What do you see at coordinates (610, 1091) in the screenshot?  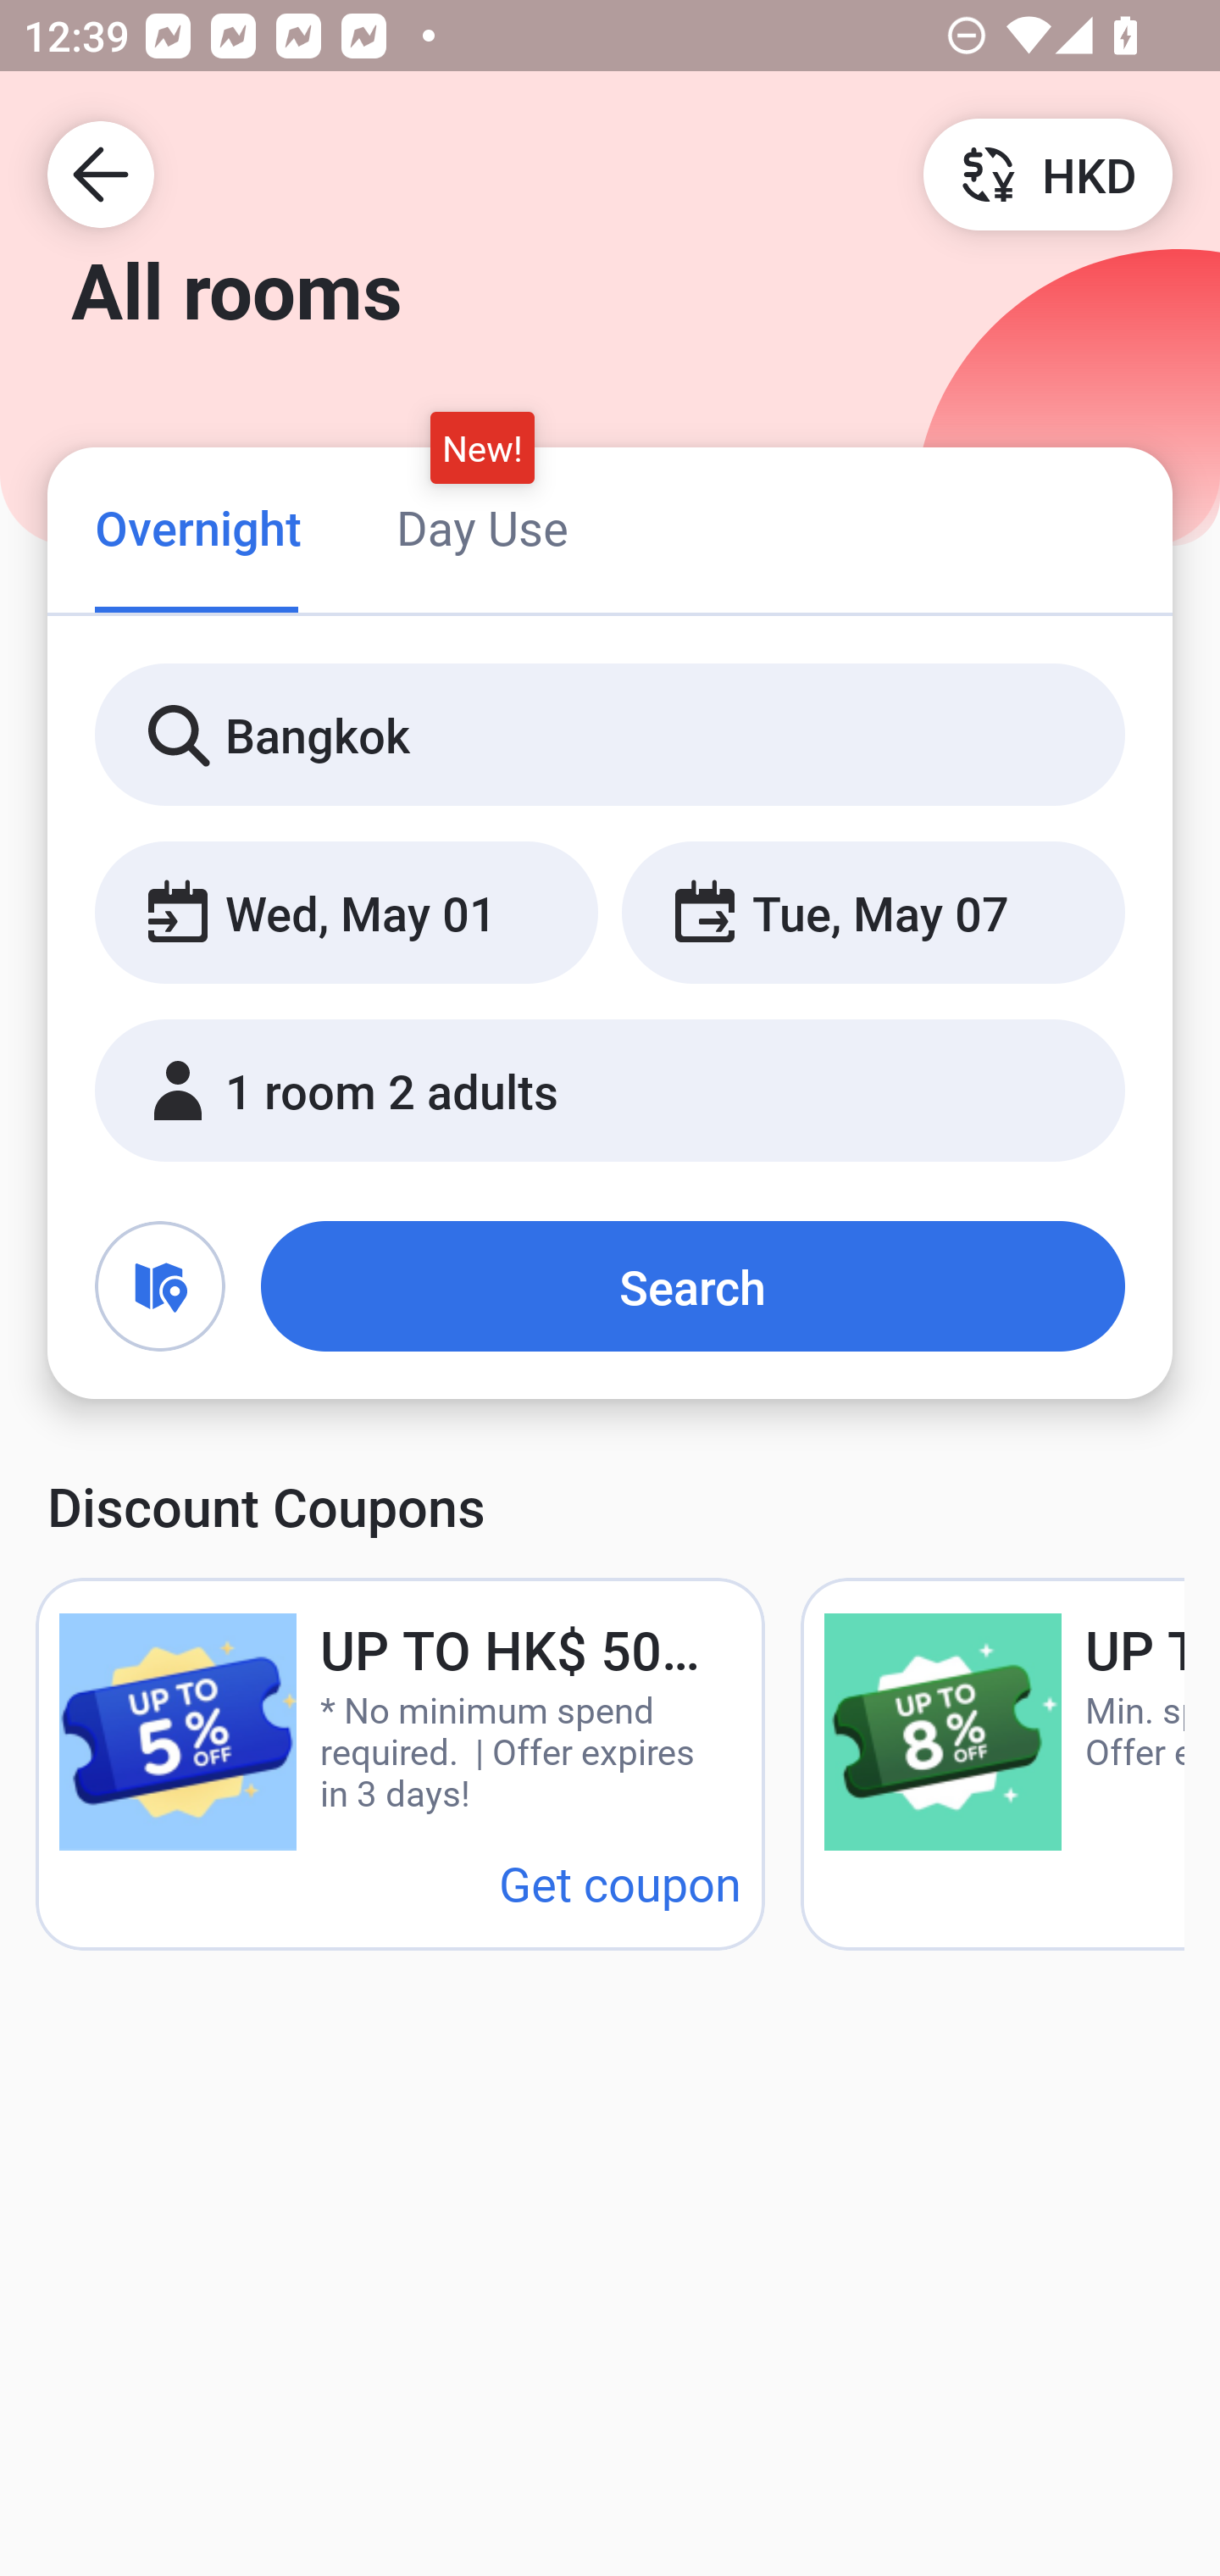 I see `1 room 2 adults` at bounding box center [610, 1091].